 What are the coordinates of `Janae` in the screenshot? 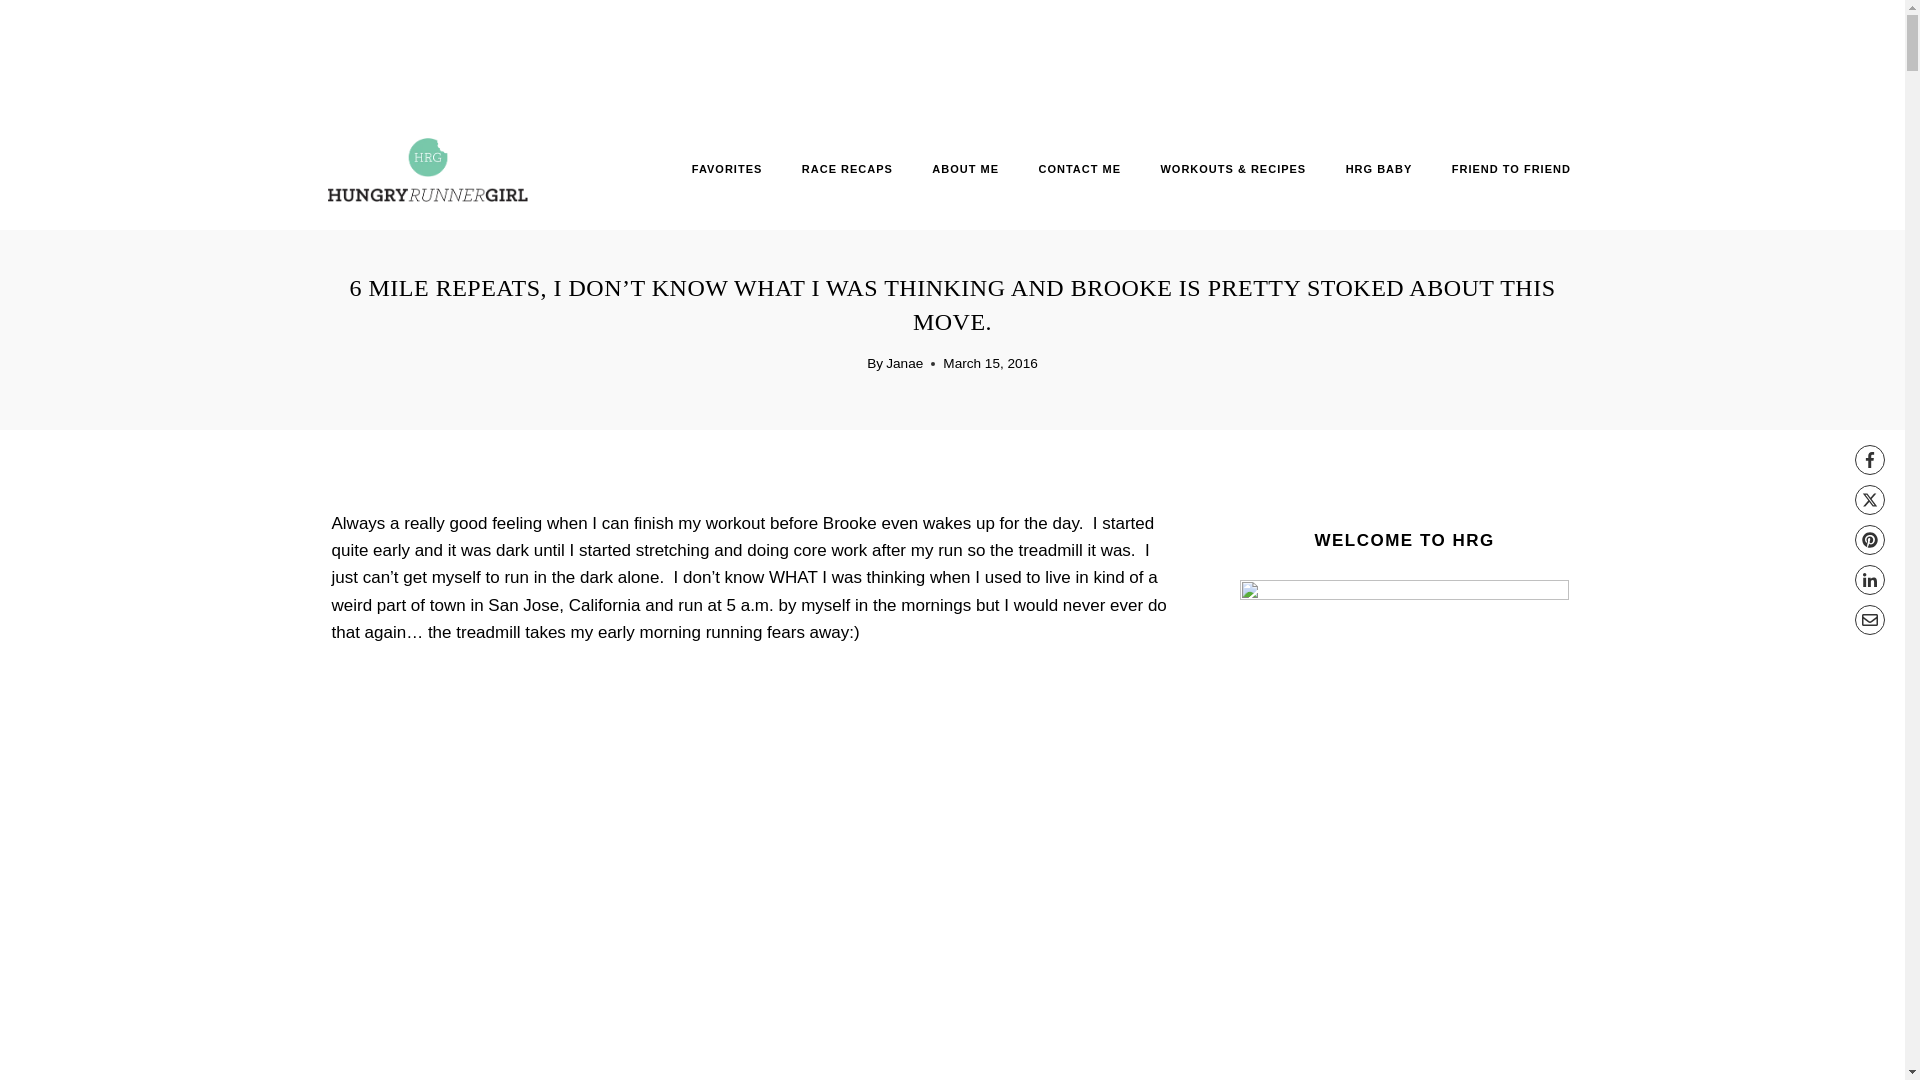 It's located at (904, 364).